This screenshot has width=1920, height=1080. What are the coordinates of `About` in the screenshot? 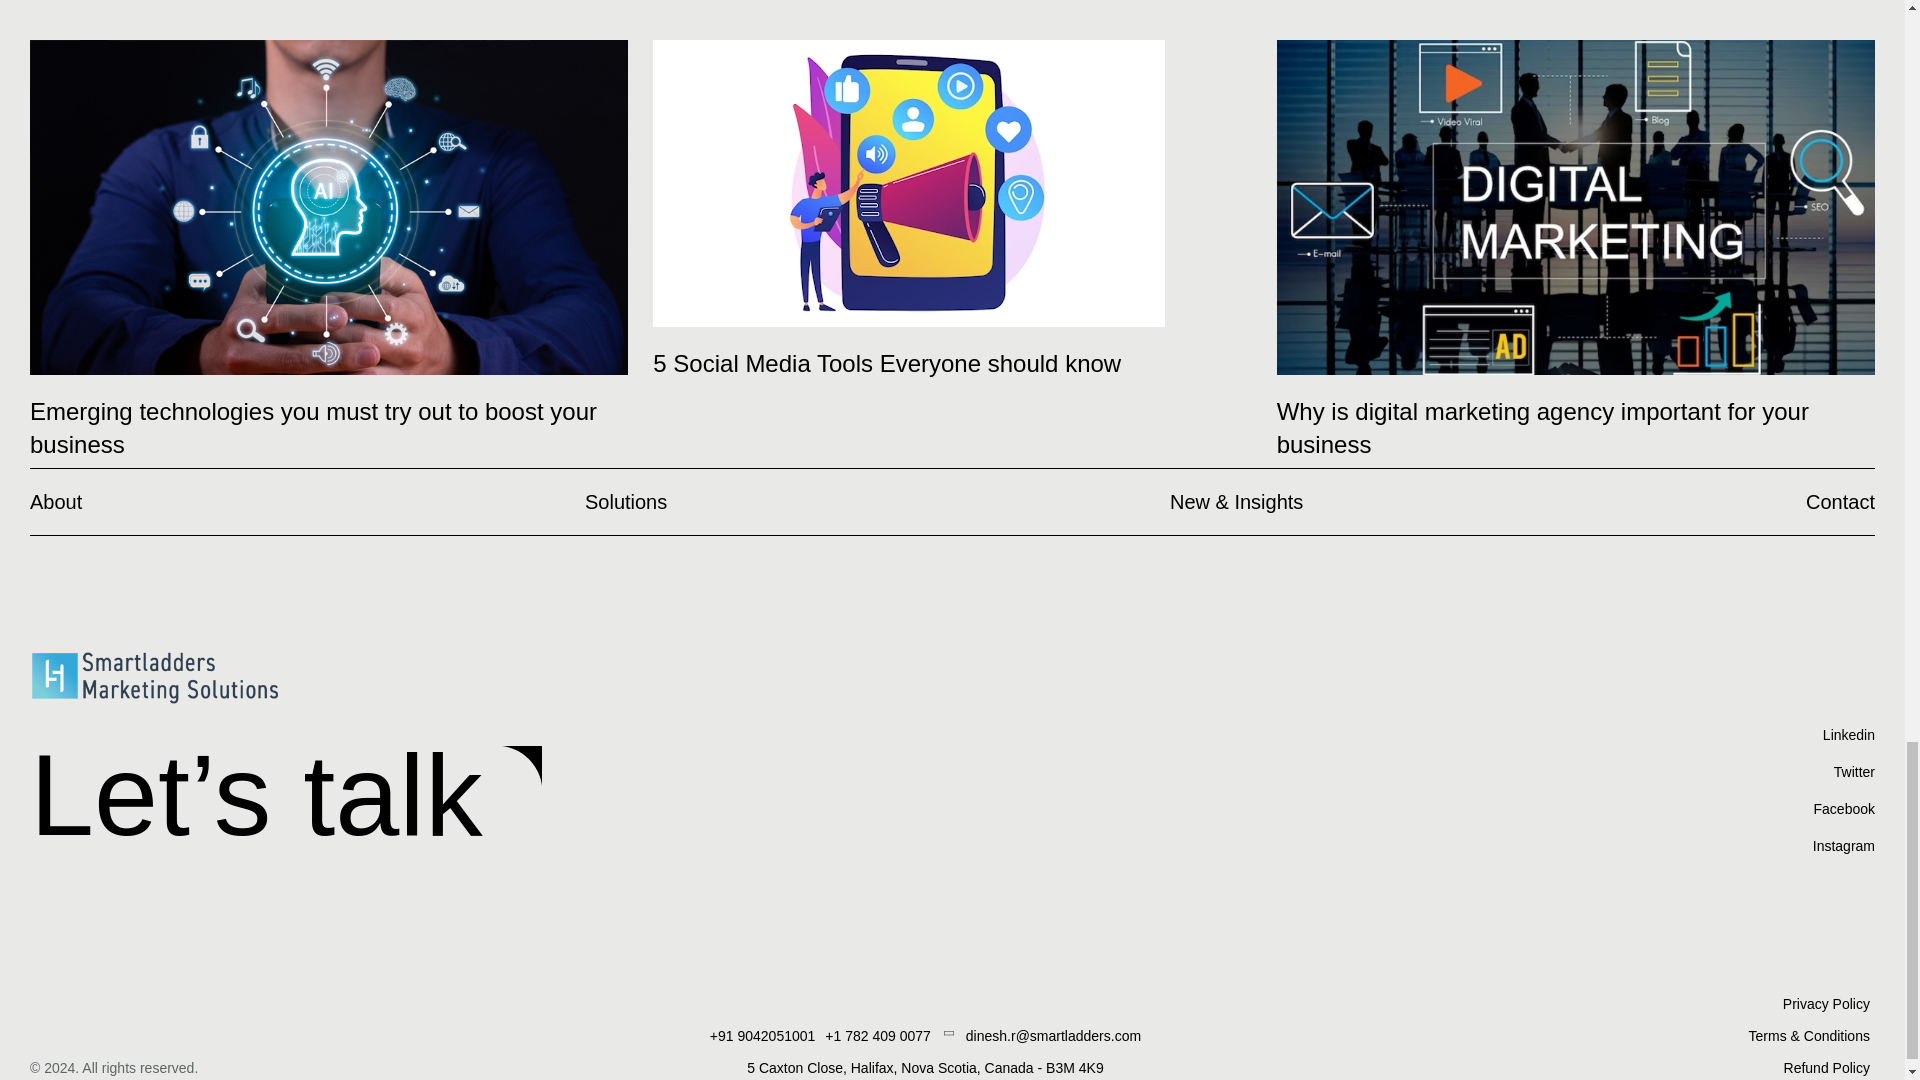 It's located at (56, 501).